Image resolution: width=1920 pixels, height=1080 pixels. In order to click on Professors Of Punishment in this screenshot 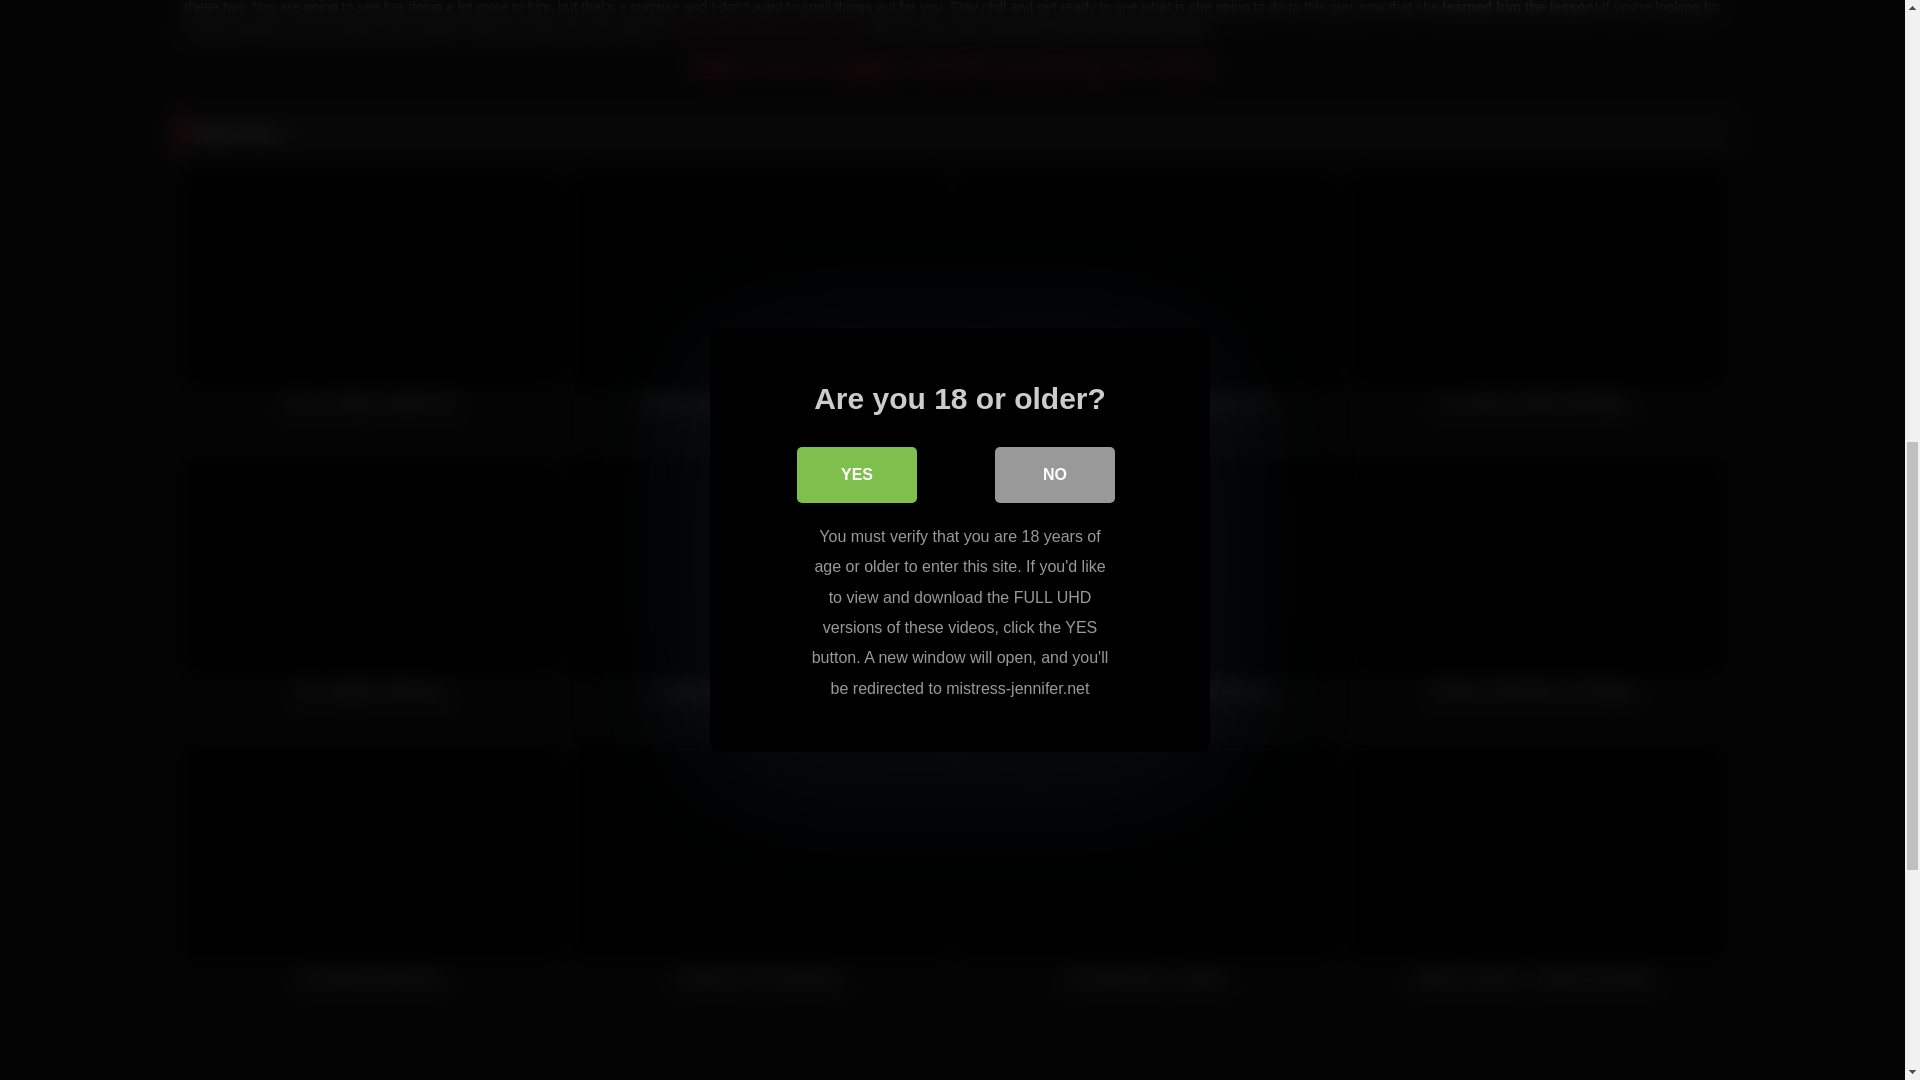, I will do `click(759, 878)`.